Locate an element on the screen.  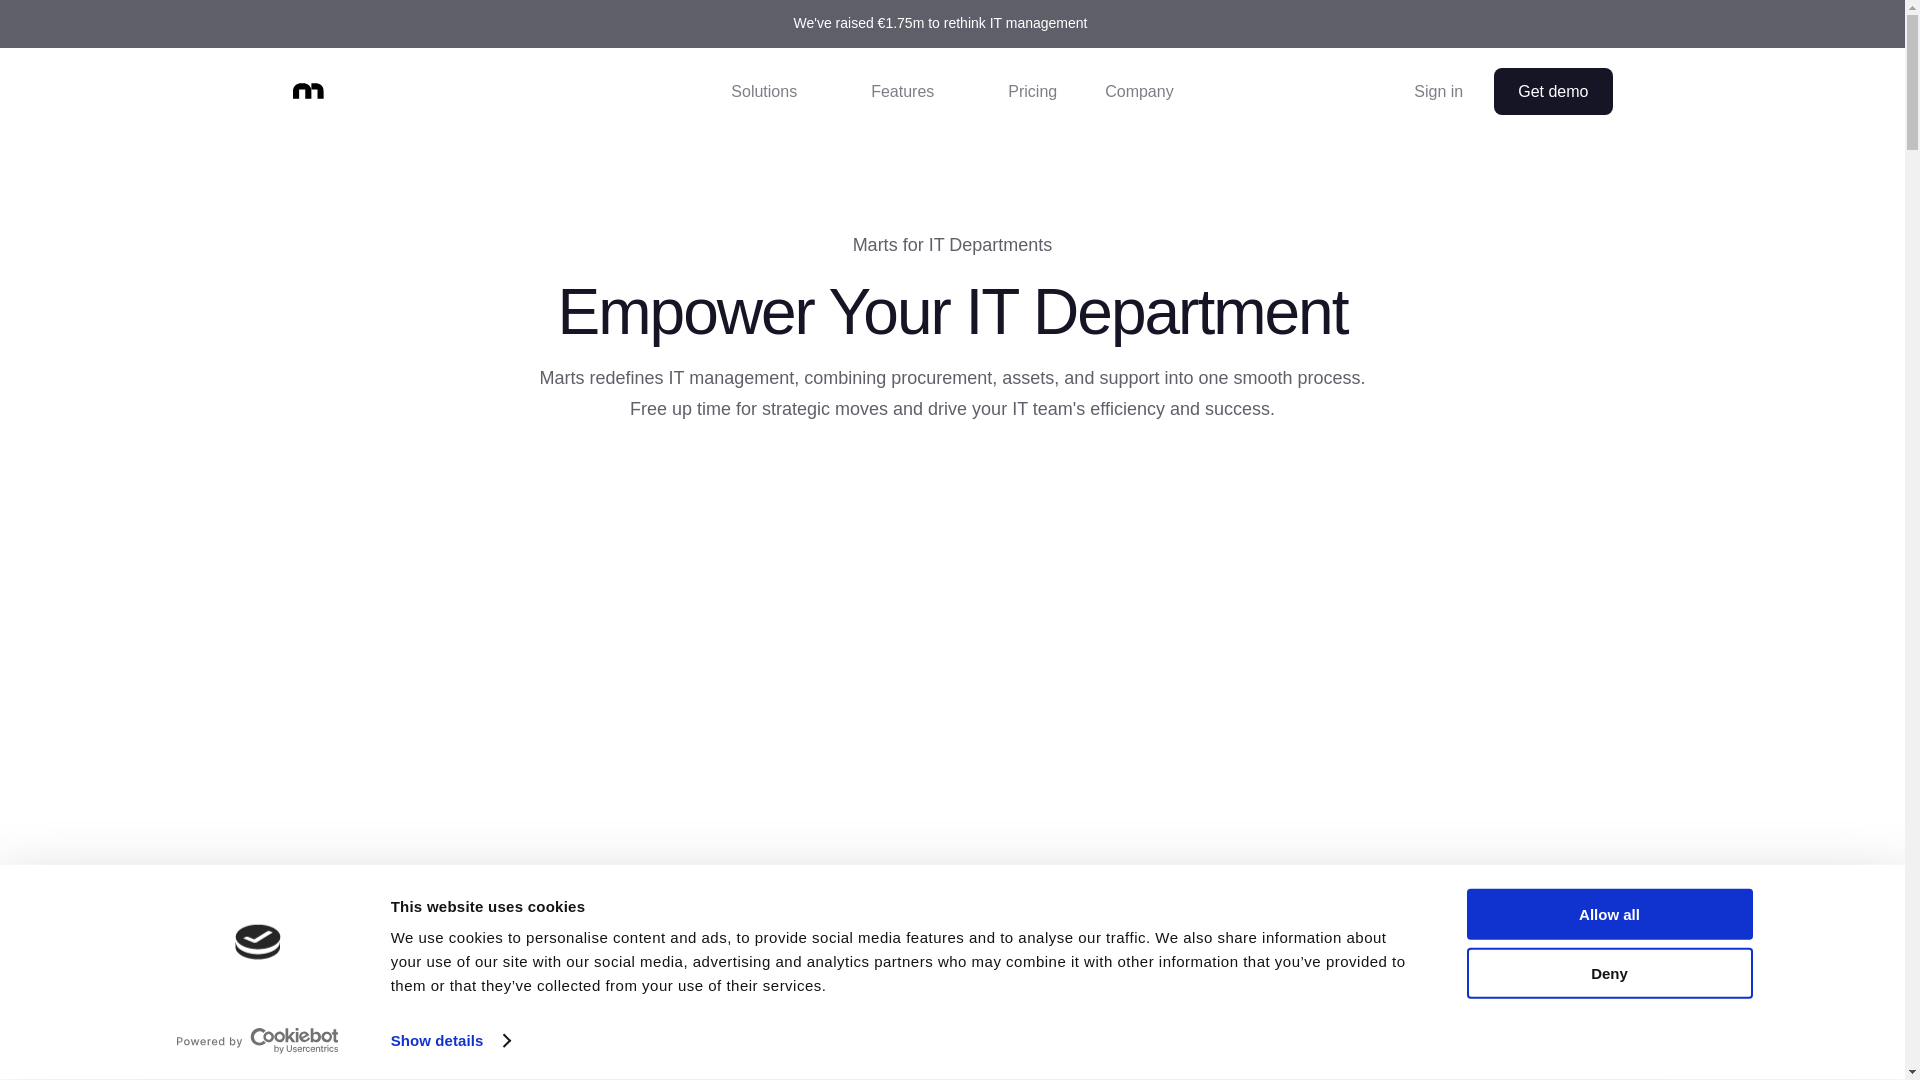
Show details is located at coordinates (450, 1041).